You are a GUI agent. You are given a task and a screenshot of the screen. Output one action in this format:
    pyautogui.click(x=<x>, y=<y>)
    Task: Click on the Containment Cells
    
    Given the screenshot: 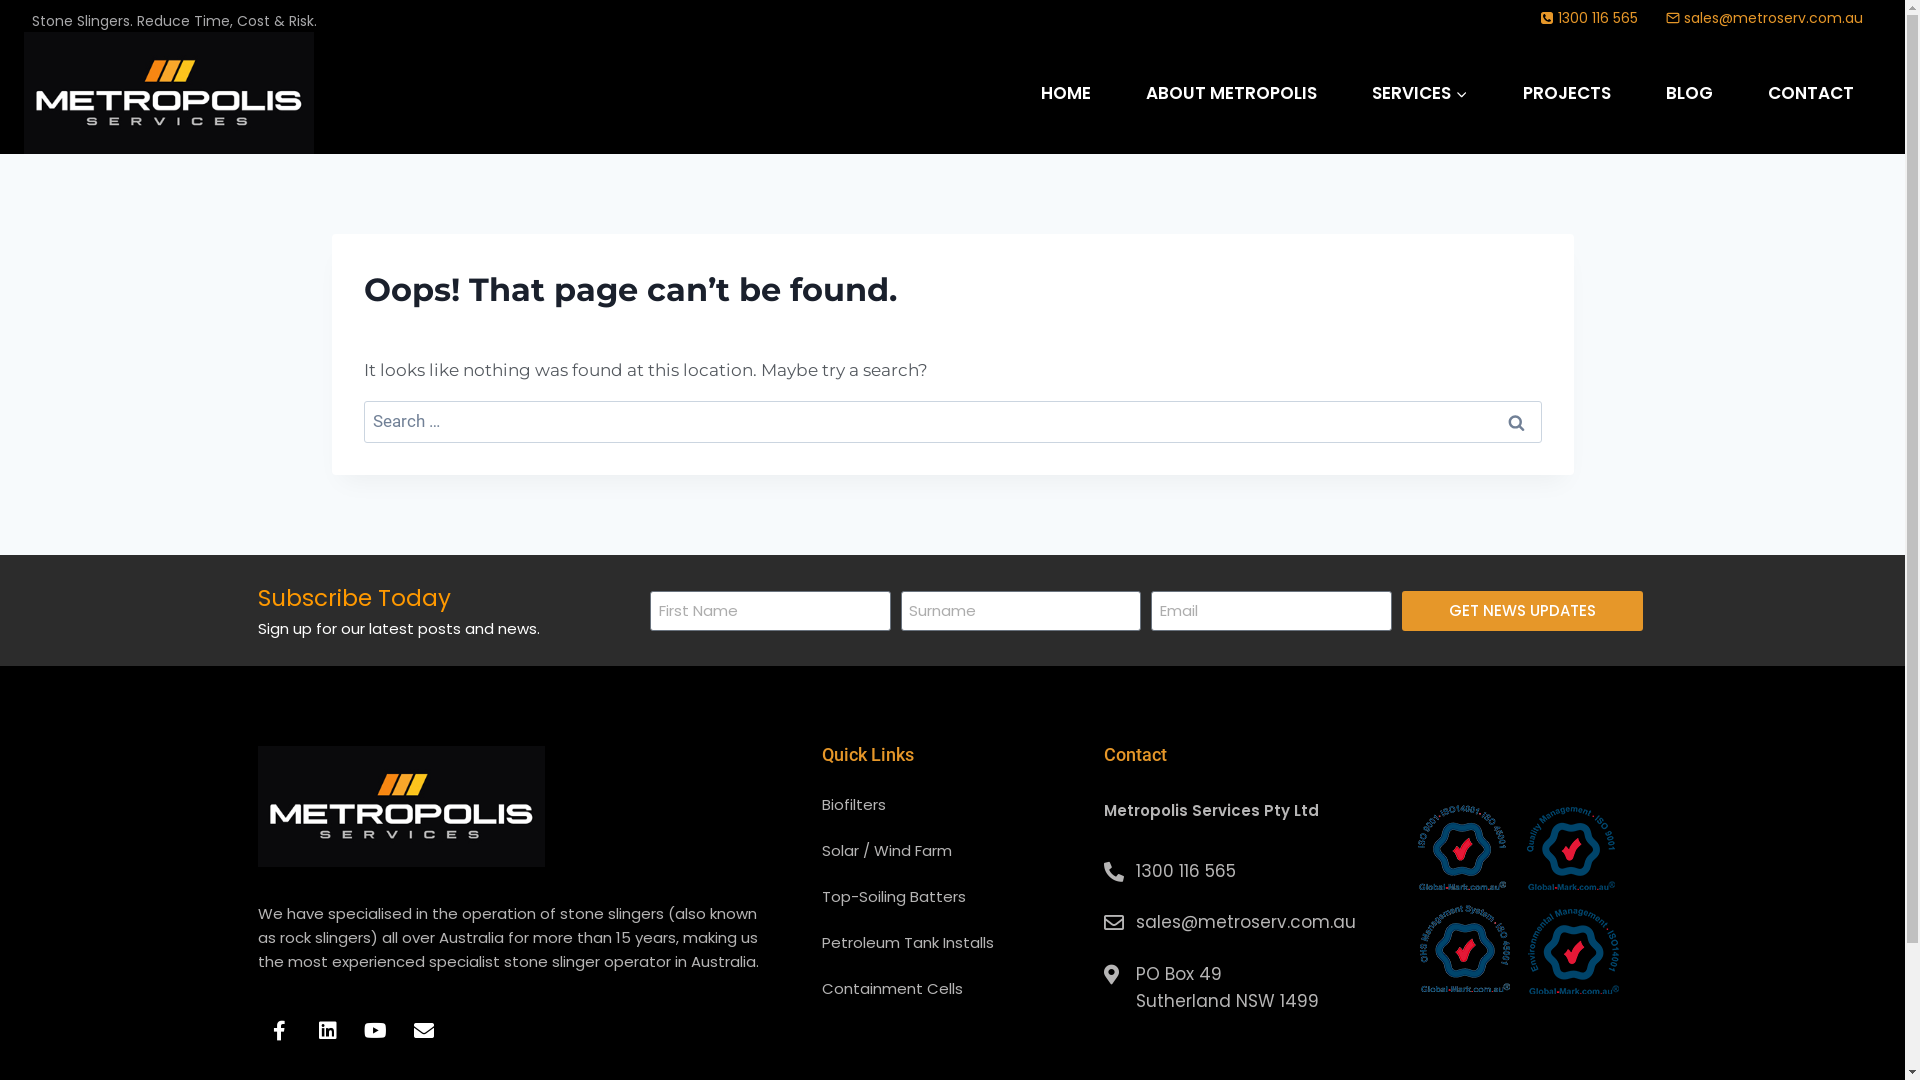 What is the action you would take?
    pyautogui.click(x=953, y=988)
    